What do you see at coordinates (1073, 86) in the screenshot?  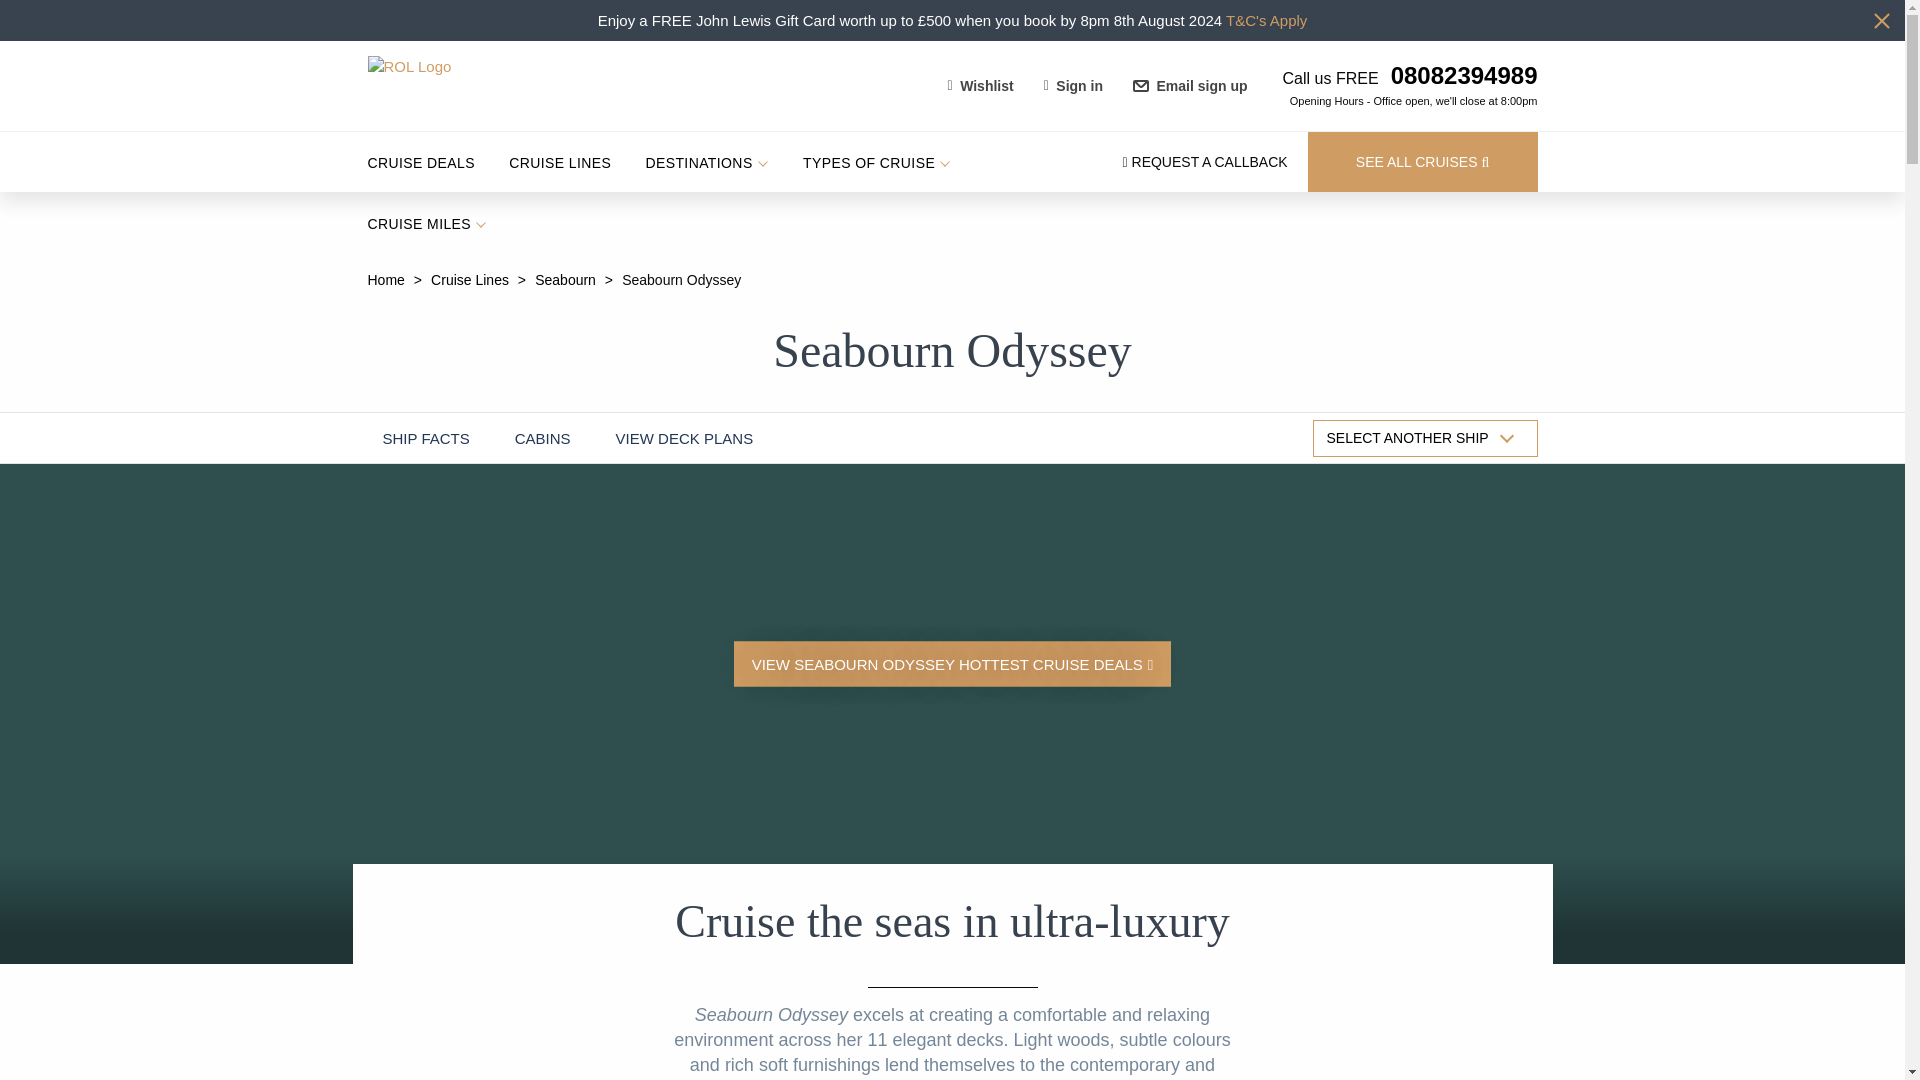 I see `Sign in` at bounding box center [1073, 86].